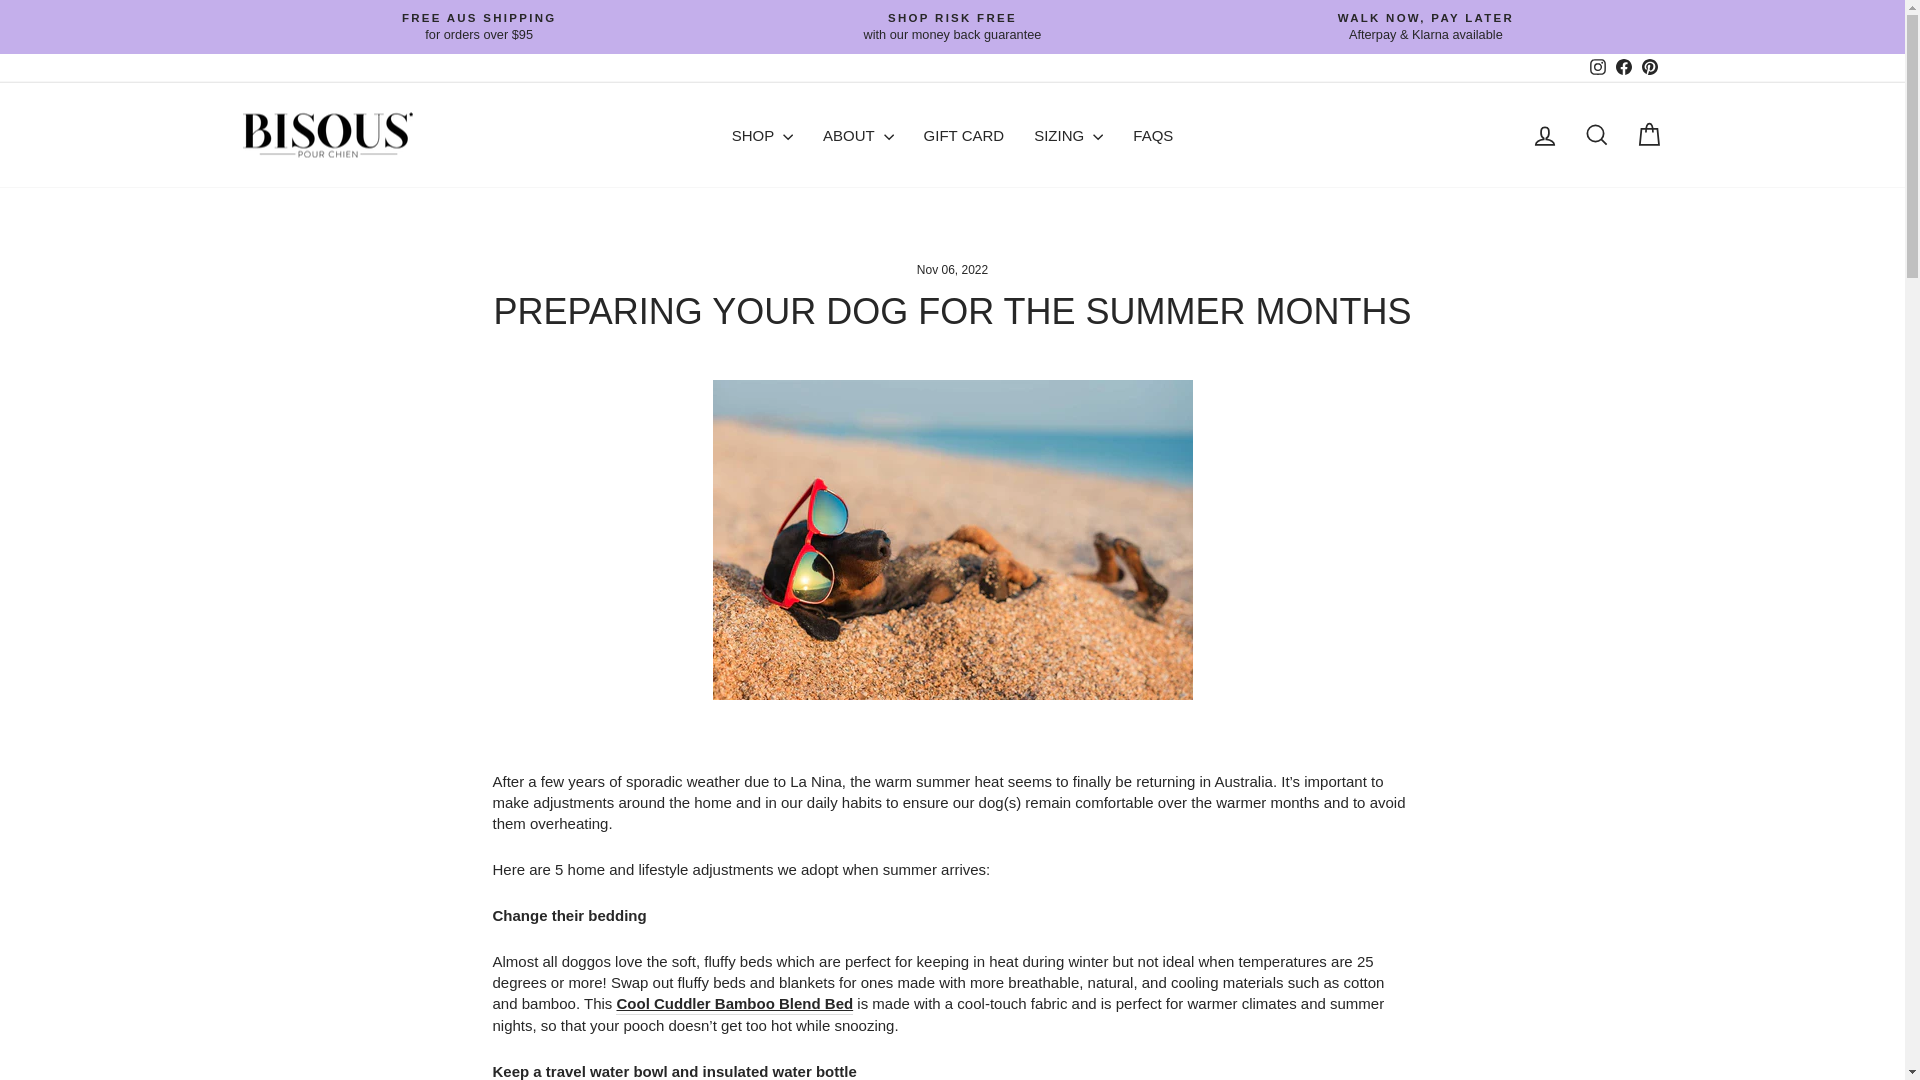 The image size is (1920, 1080). I want to click on Bisous Pets on Instagram, so click(1597, 68).